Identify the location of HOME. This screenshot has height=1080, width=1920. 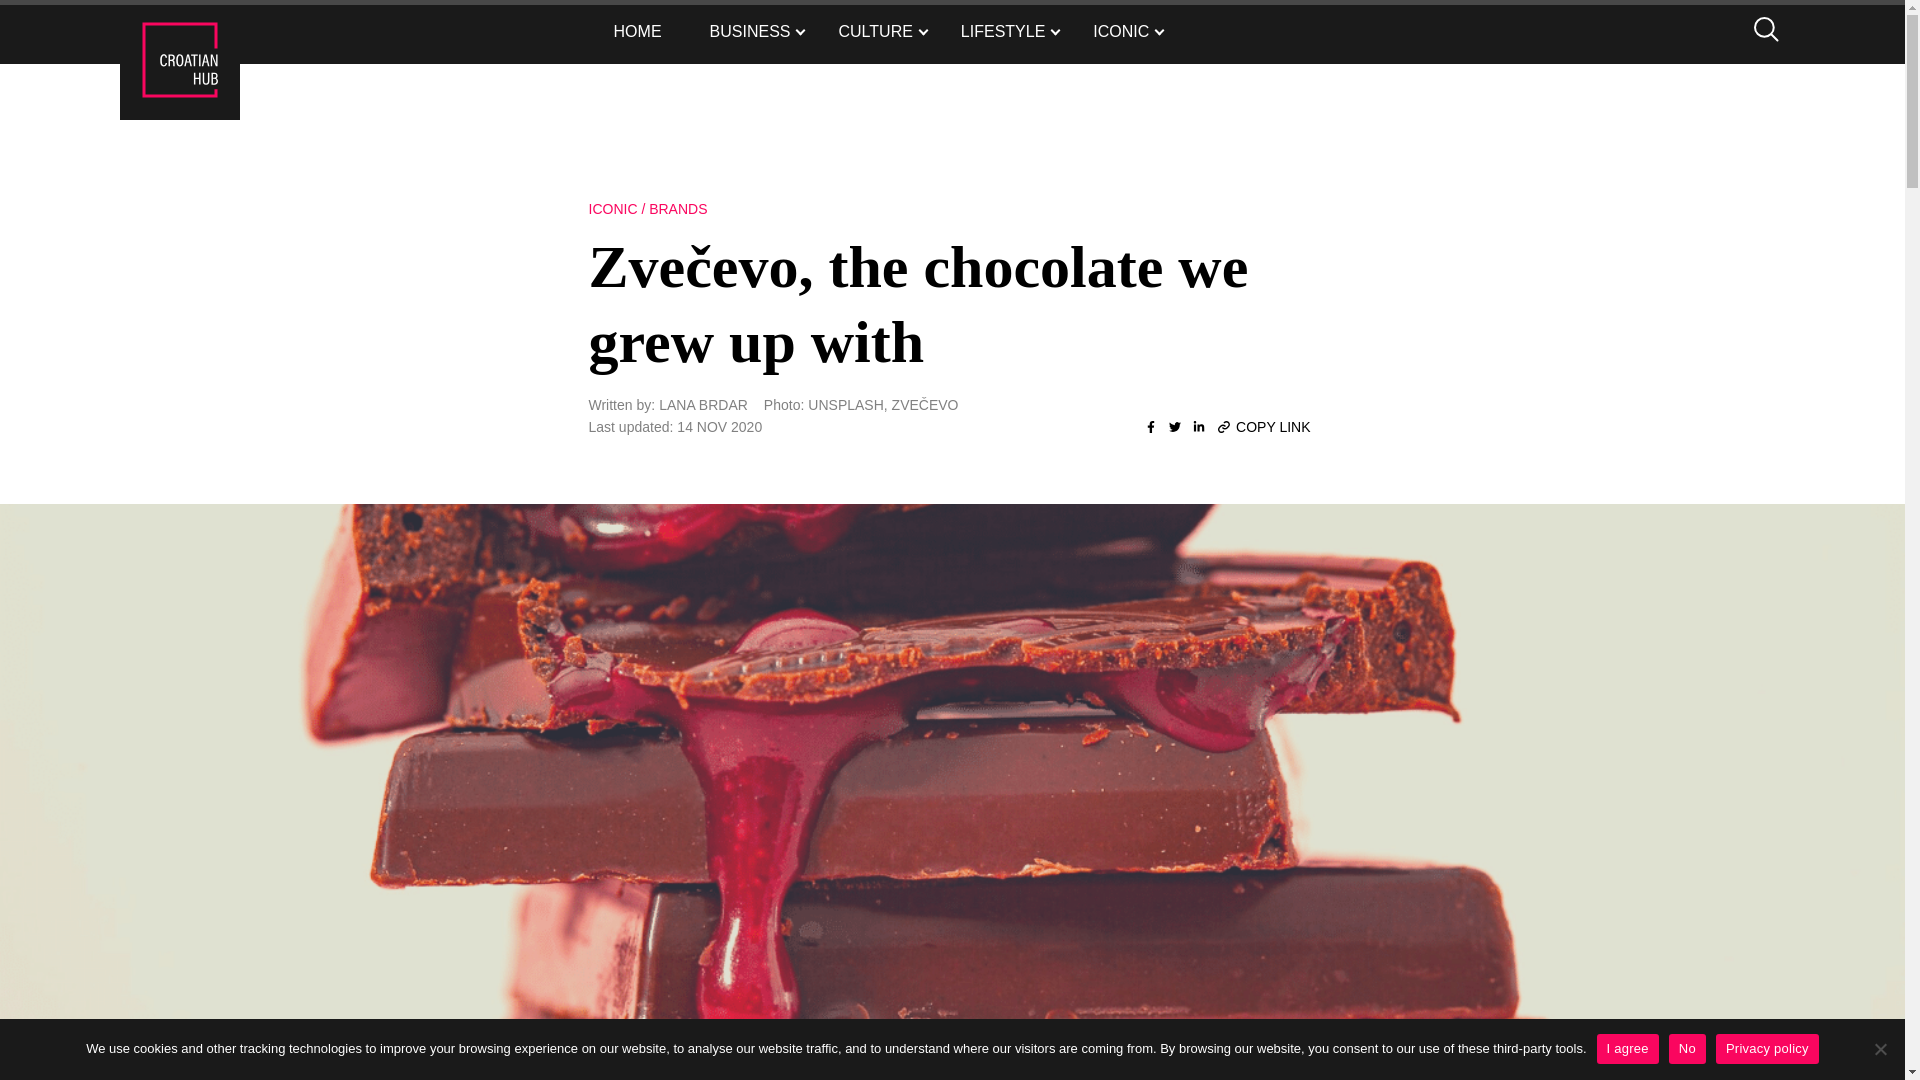
(637, 32).